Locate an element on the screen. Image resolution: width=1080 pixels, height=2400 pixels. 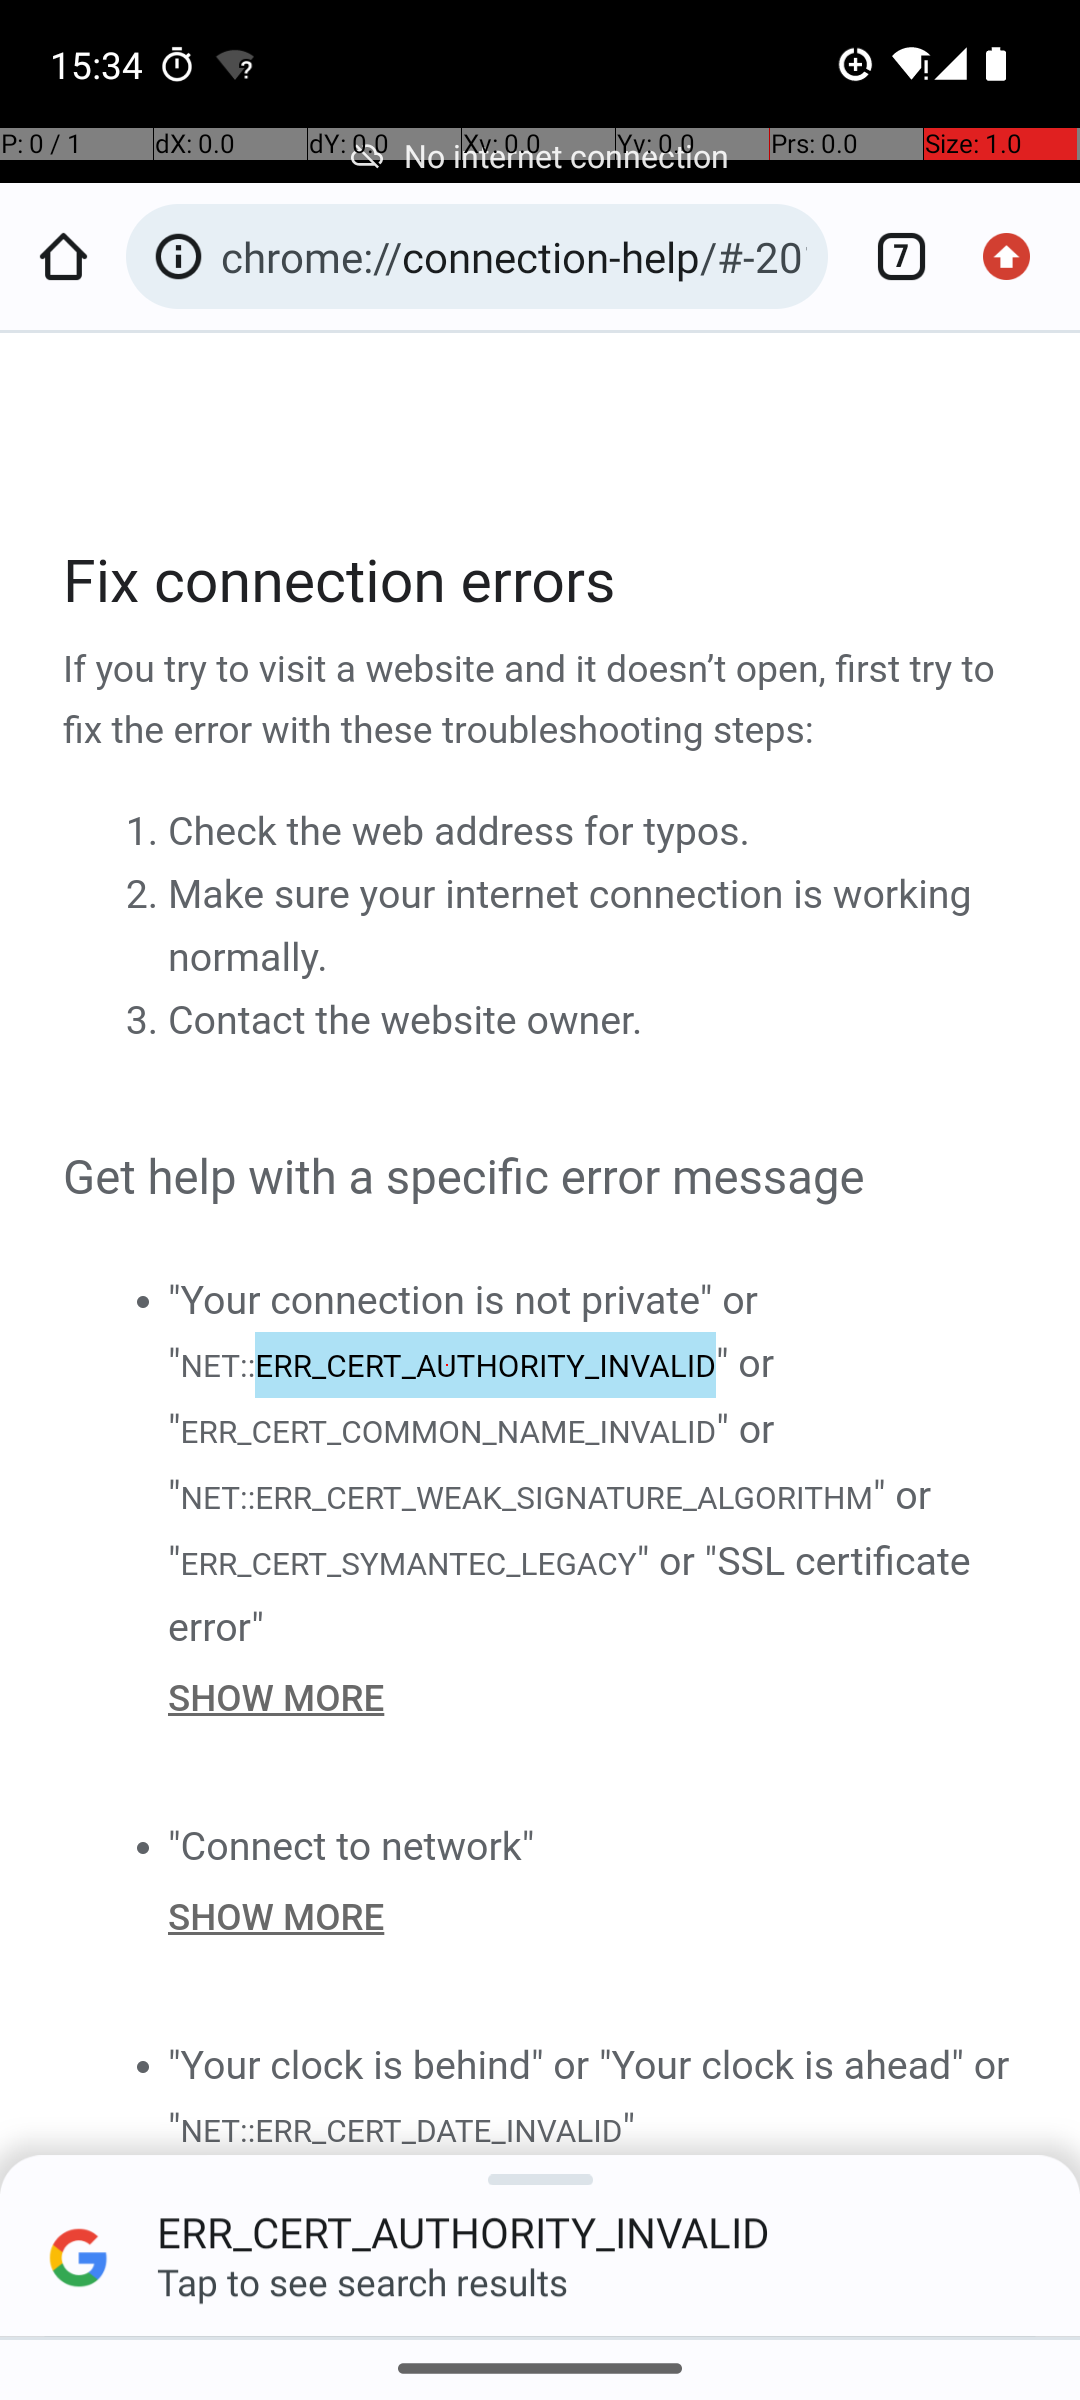
1.  is located at coordinates (146, 832).